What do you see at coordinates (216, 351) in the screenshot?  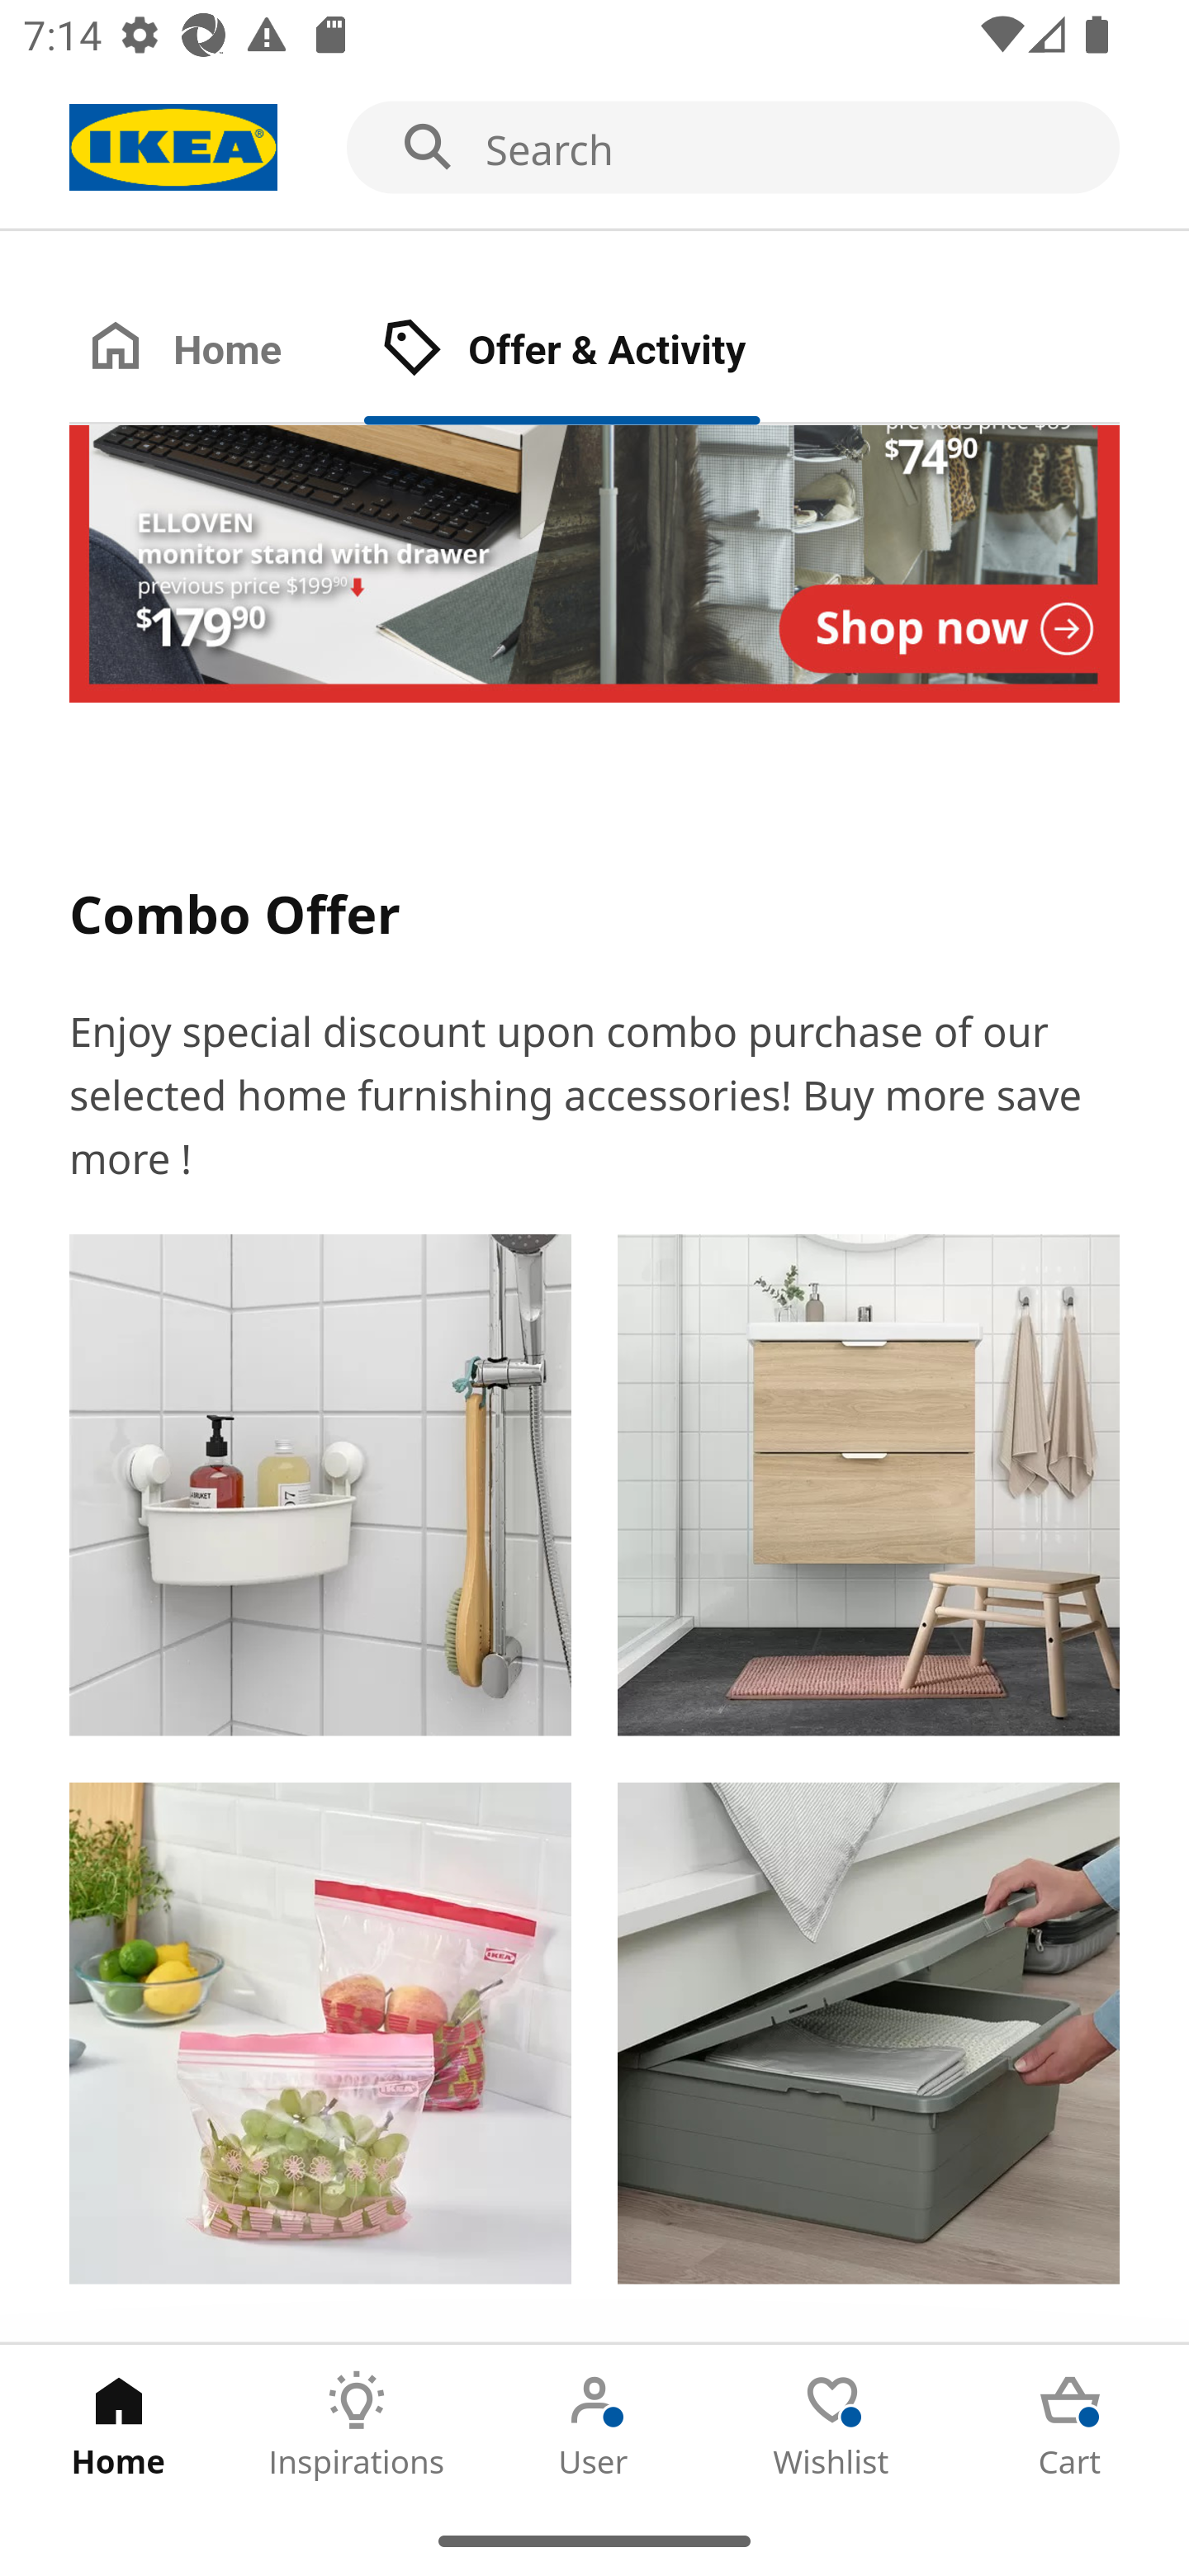 I see `Home
Tab 1 of 2` at bounding box center [216, 351].